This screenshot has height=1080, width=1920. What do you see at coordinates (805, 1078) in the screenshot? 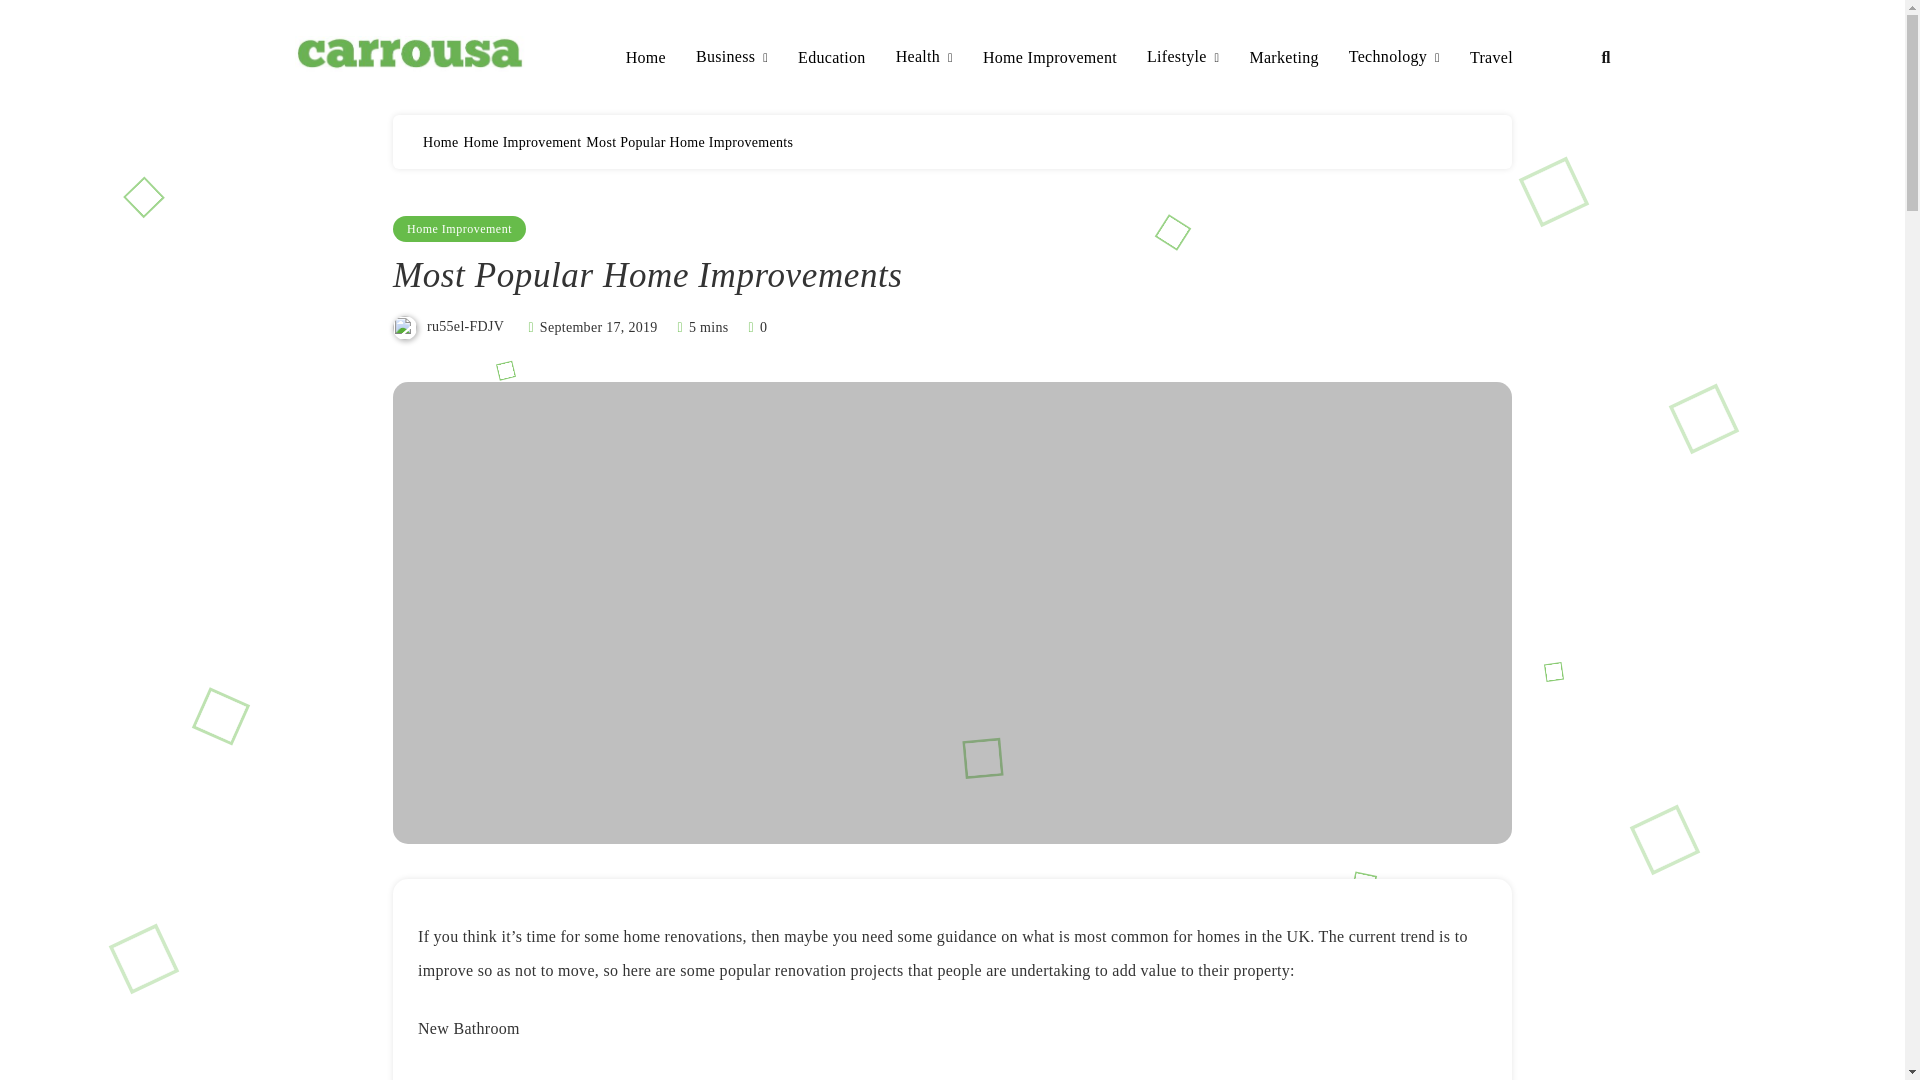
I see `installing a new bathroom` at bounding box center [805, 1078].